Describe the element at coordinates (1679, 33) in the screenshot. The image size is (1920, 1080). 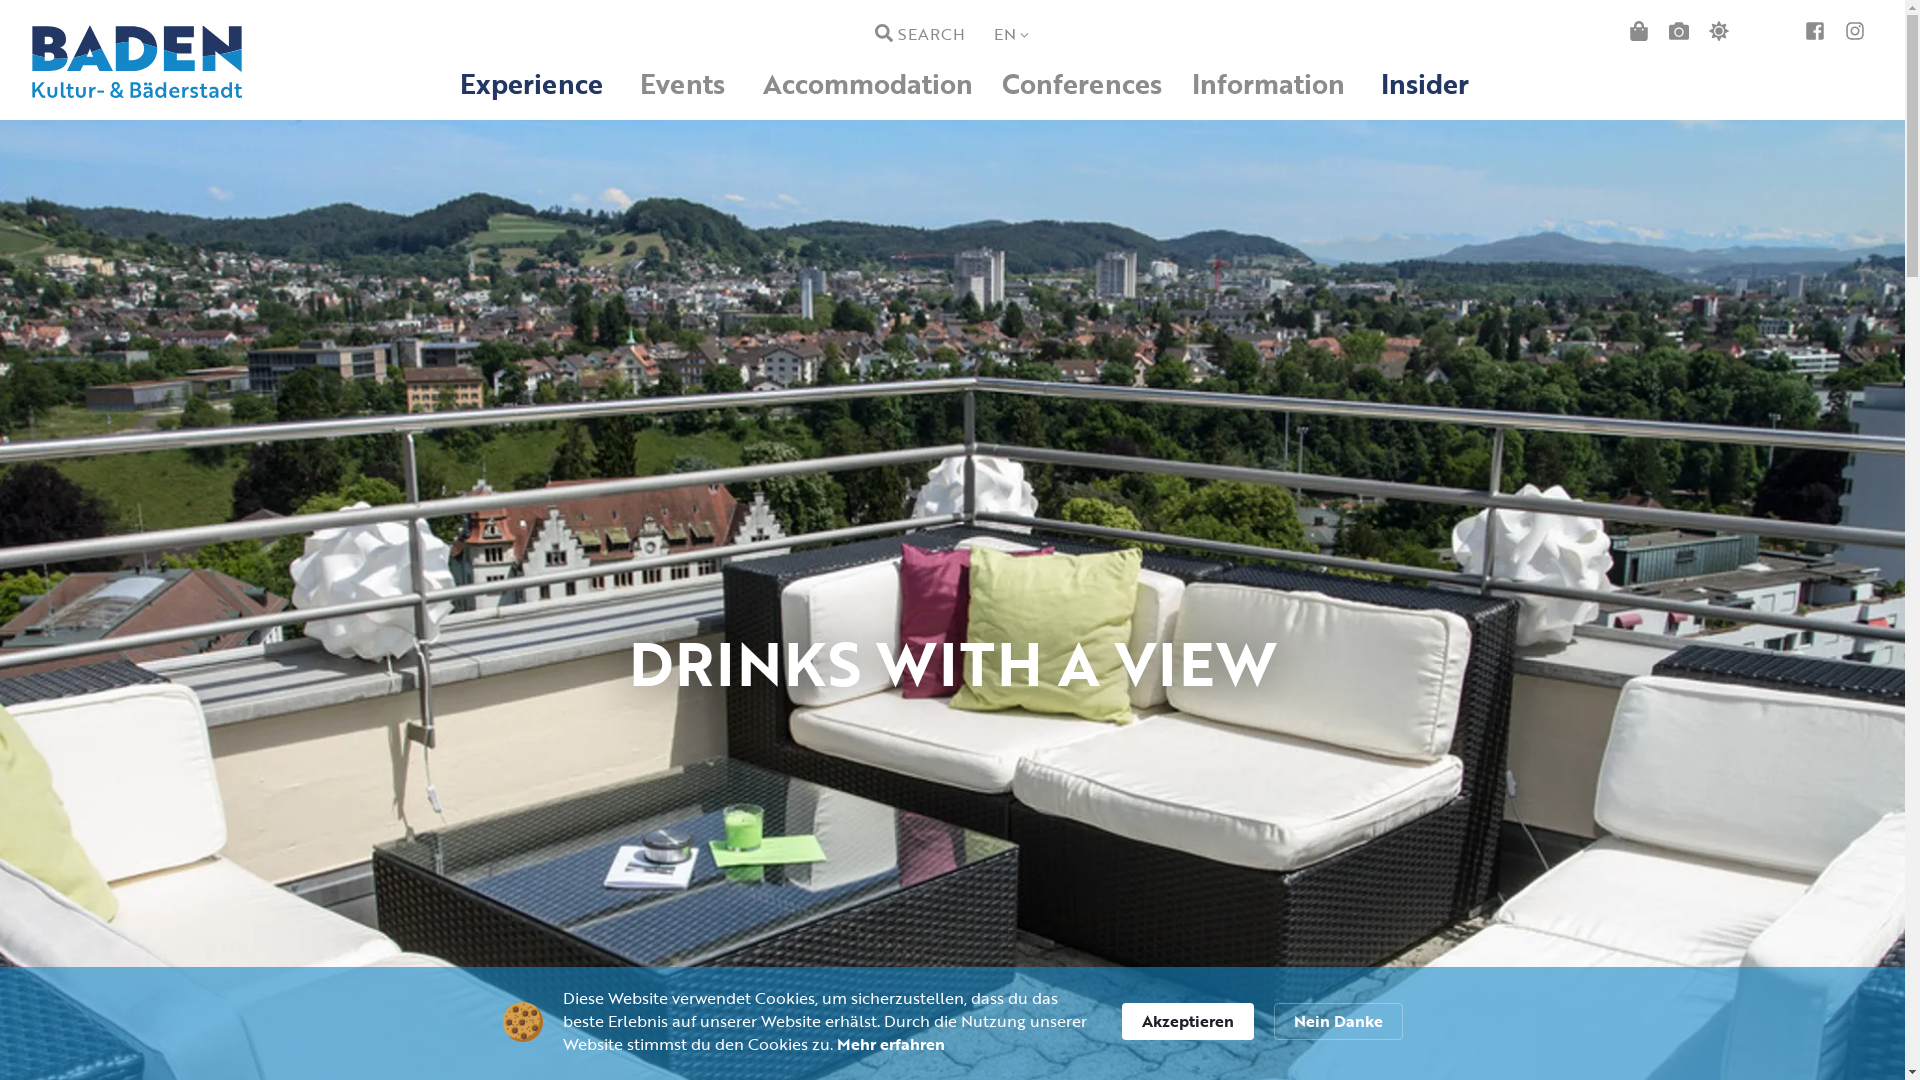
I see `Webcam` at that location.